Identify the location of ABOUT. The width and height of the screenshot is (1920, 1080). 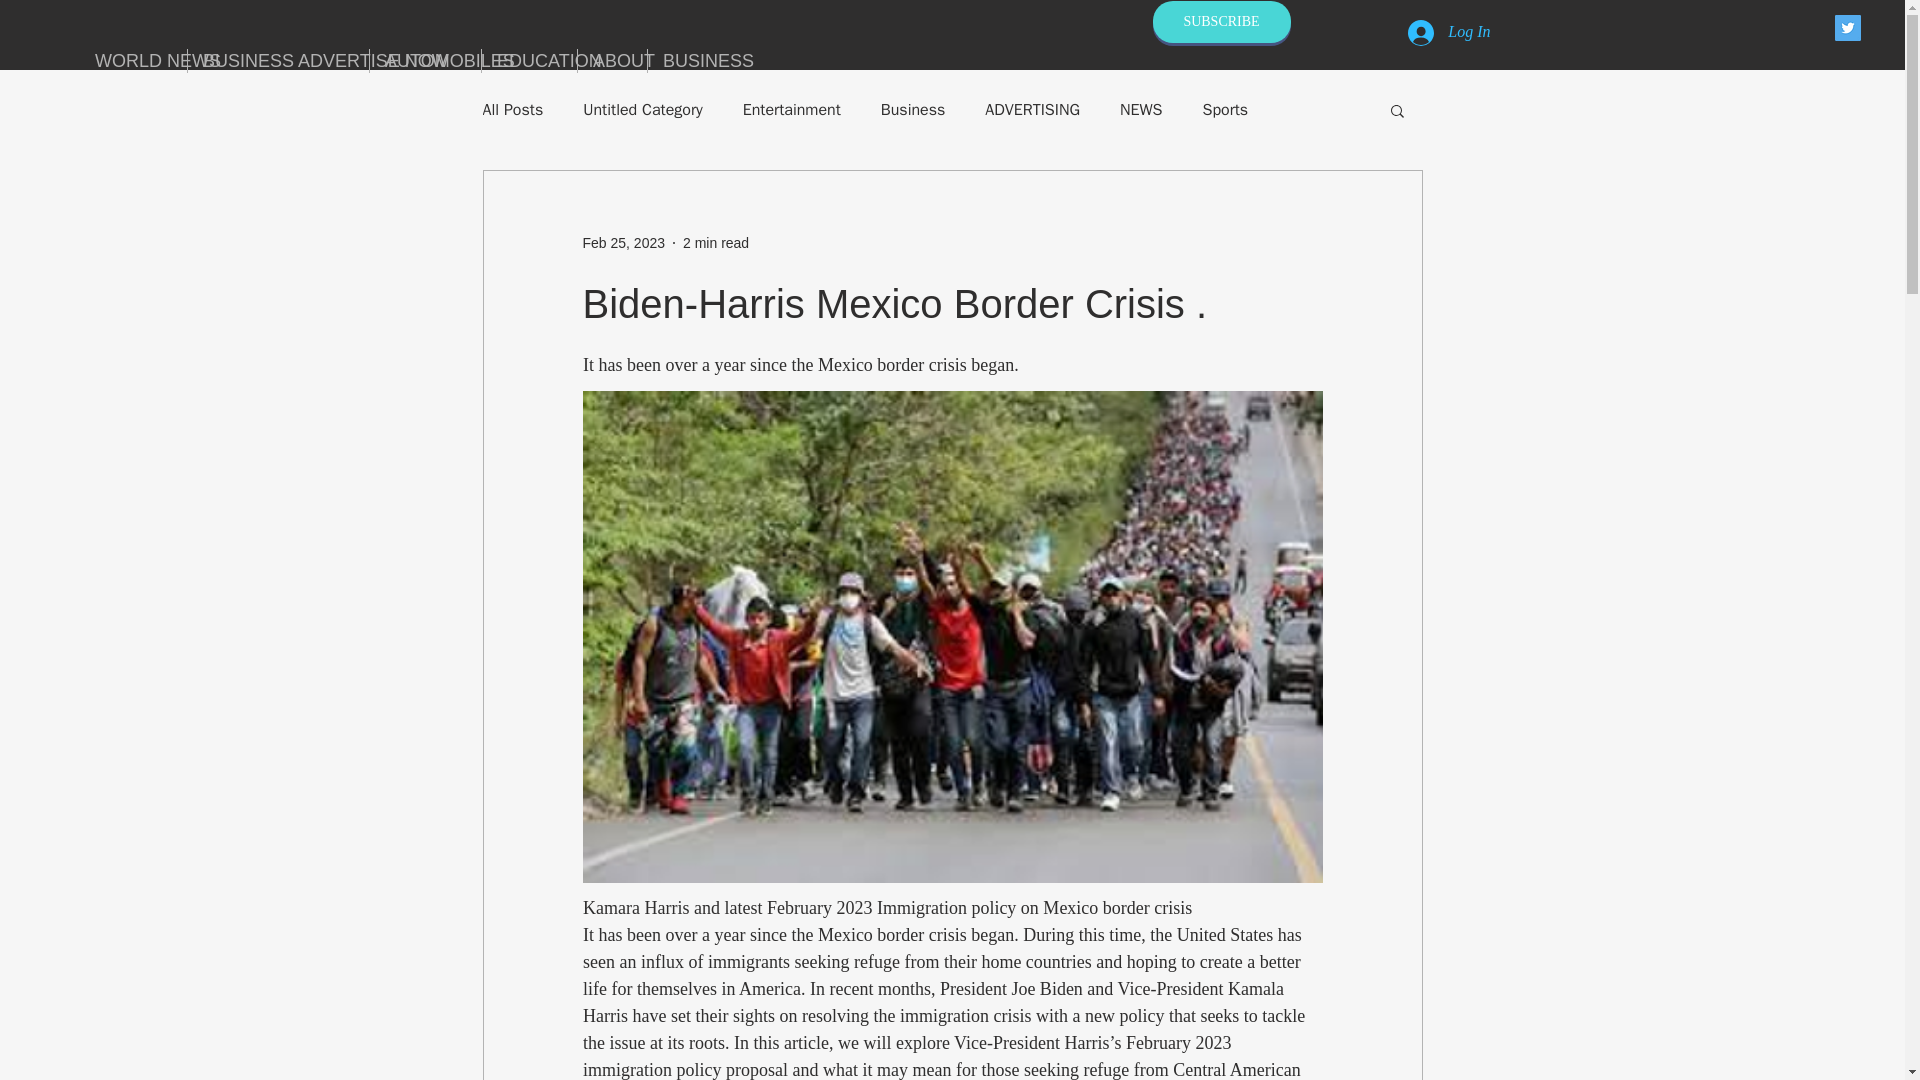
(612, 60).